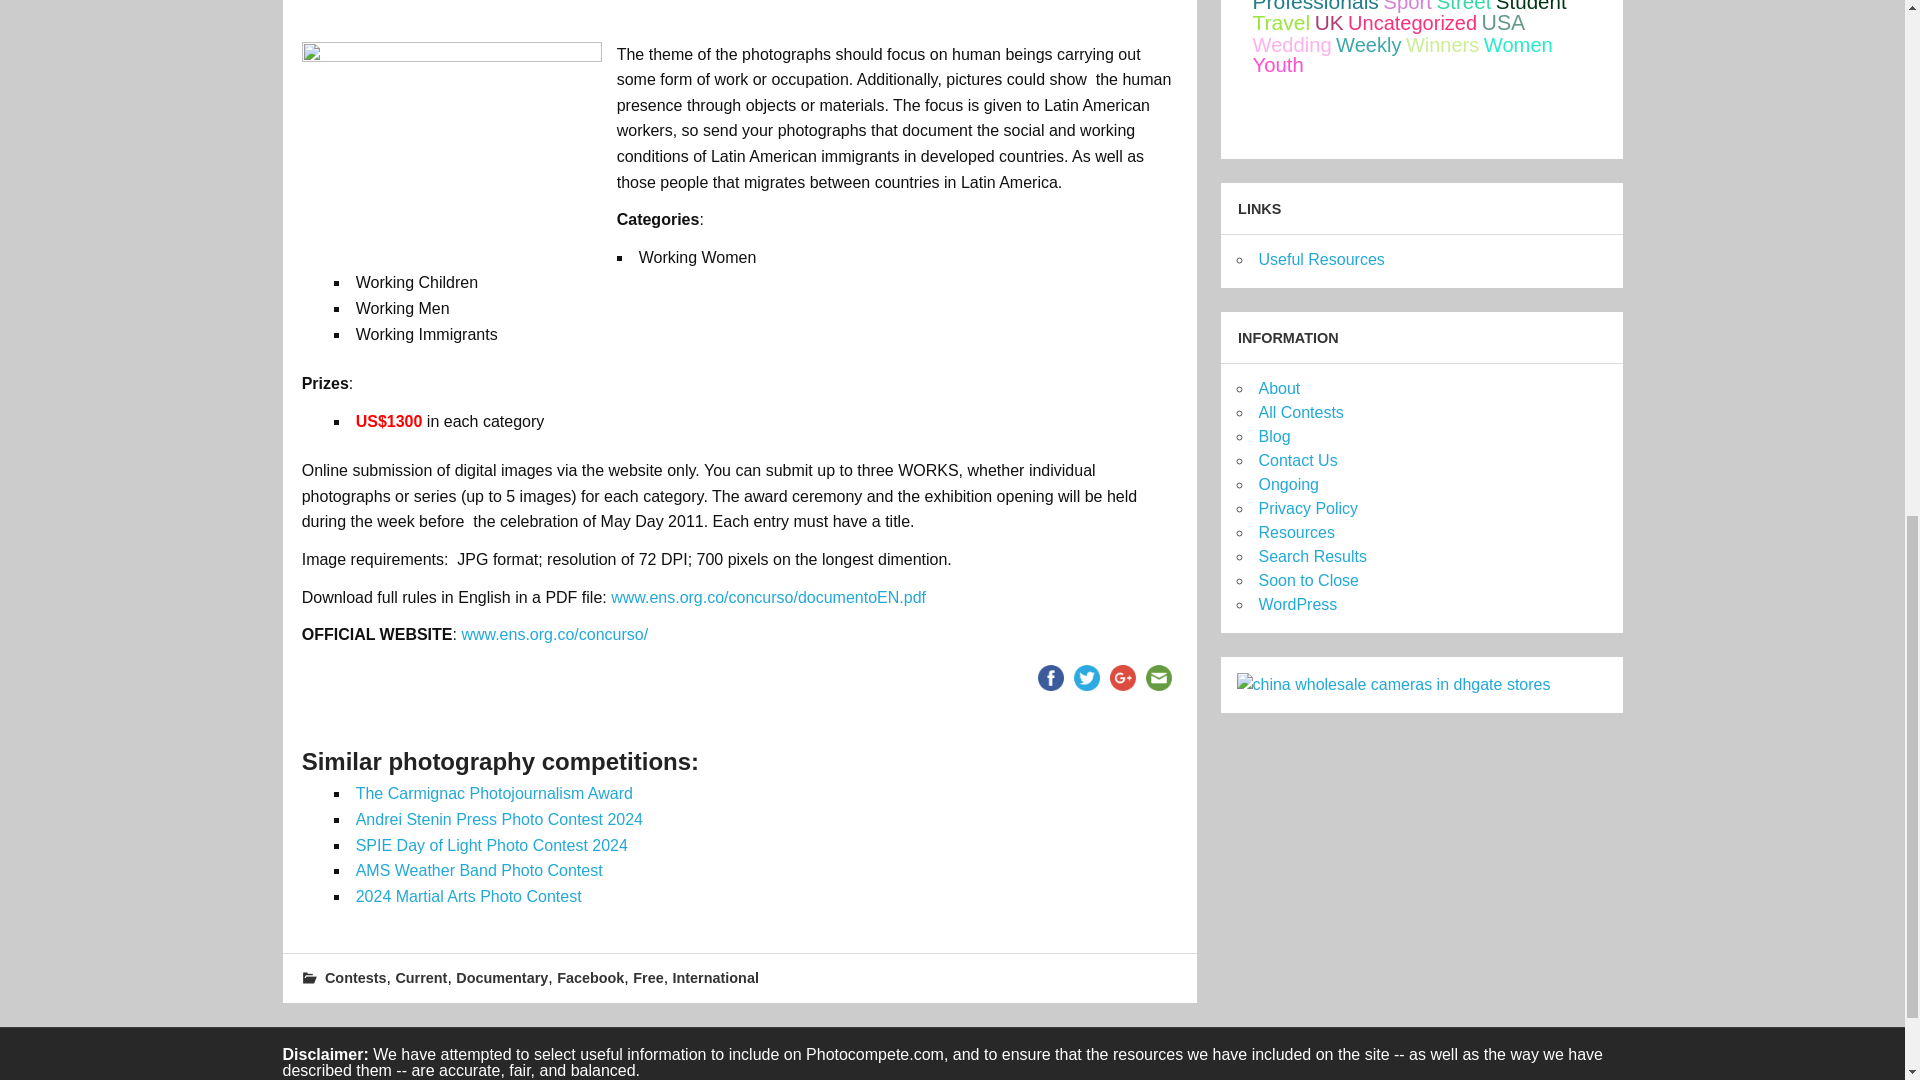 The width and height of the screenshot is (1920, 1080). What do you see at coordinates (499, 820) in the screenshot?
I see `Andrei Stenin Press Photo Contest 2024` at bounding box center [499, 820].